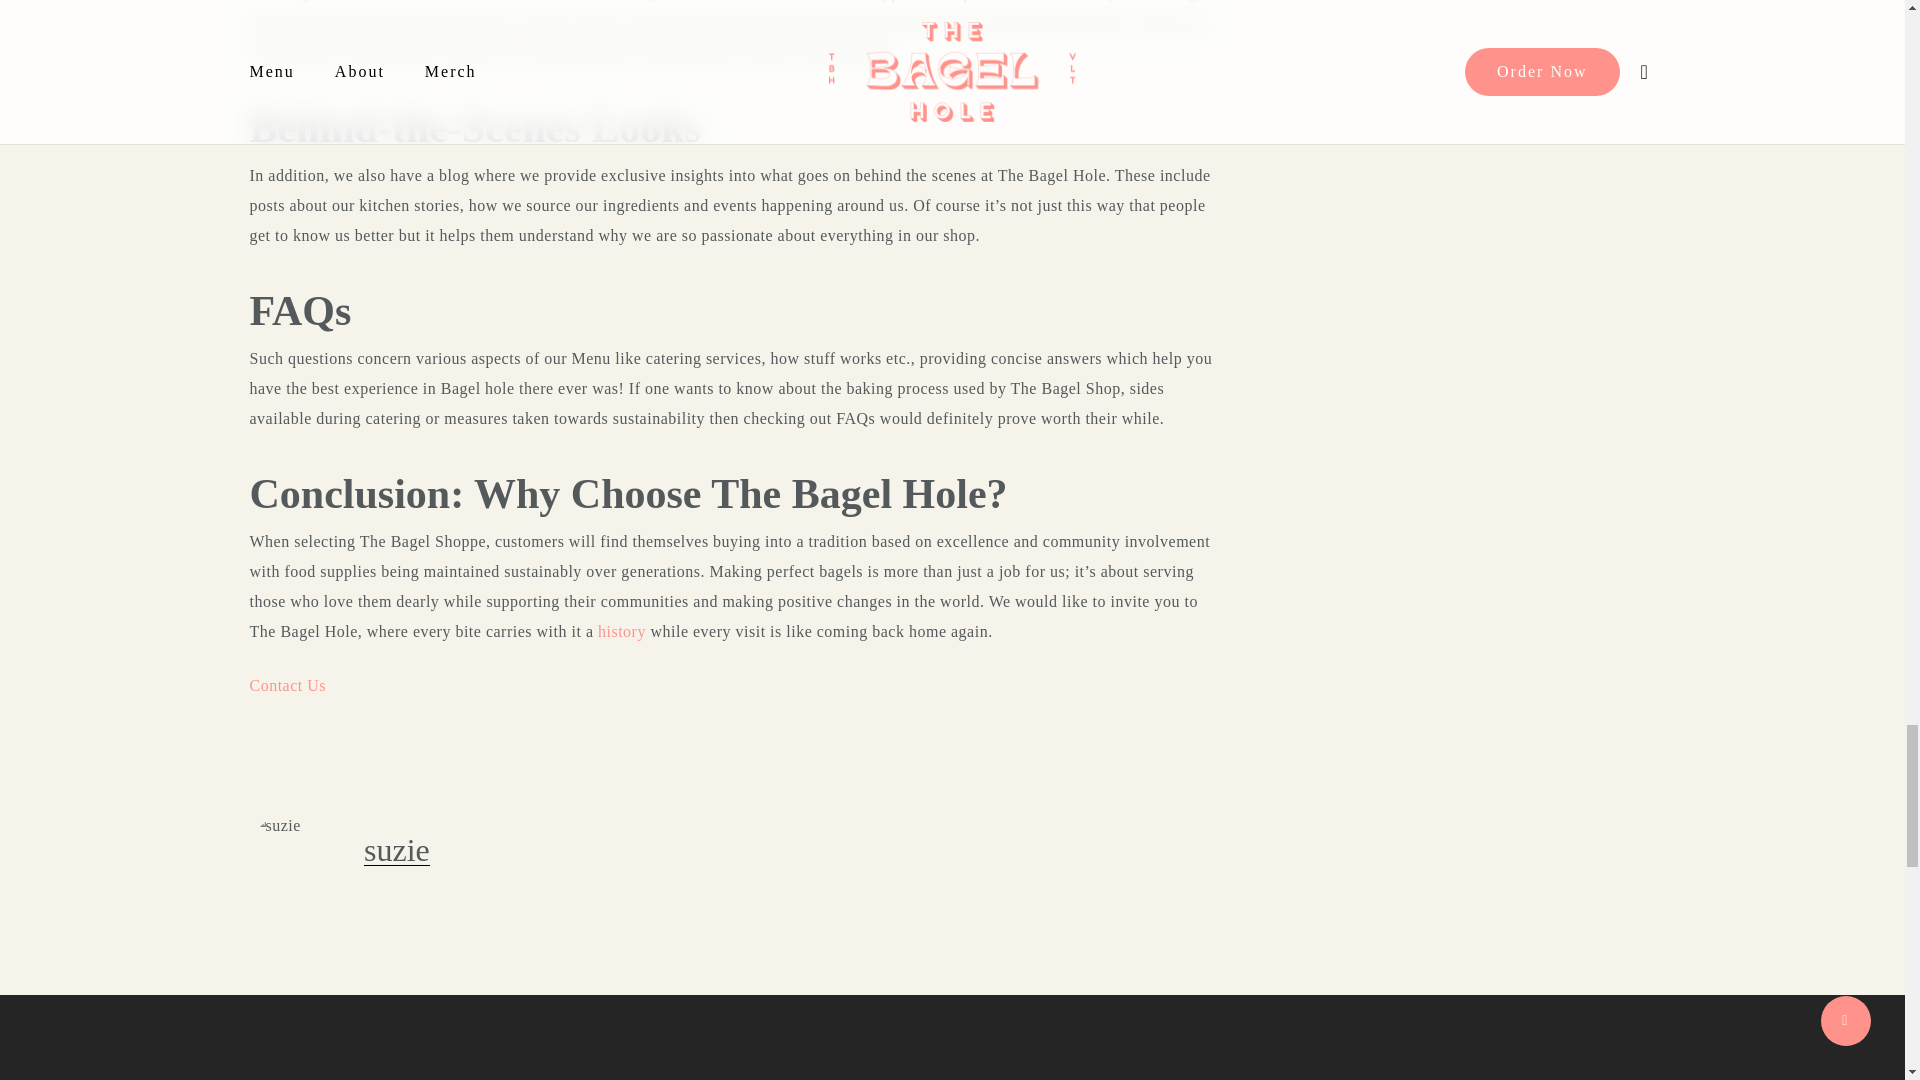 This screenshot has width=1920, height=1080. Describe the element at coordinates (288, 686) in the screenshot. I see `Contact Us` at that location.